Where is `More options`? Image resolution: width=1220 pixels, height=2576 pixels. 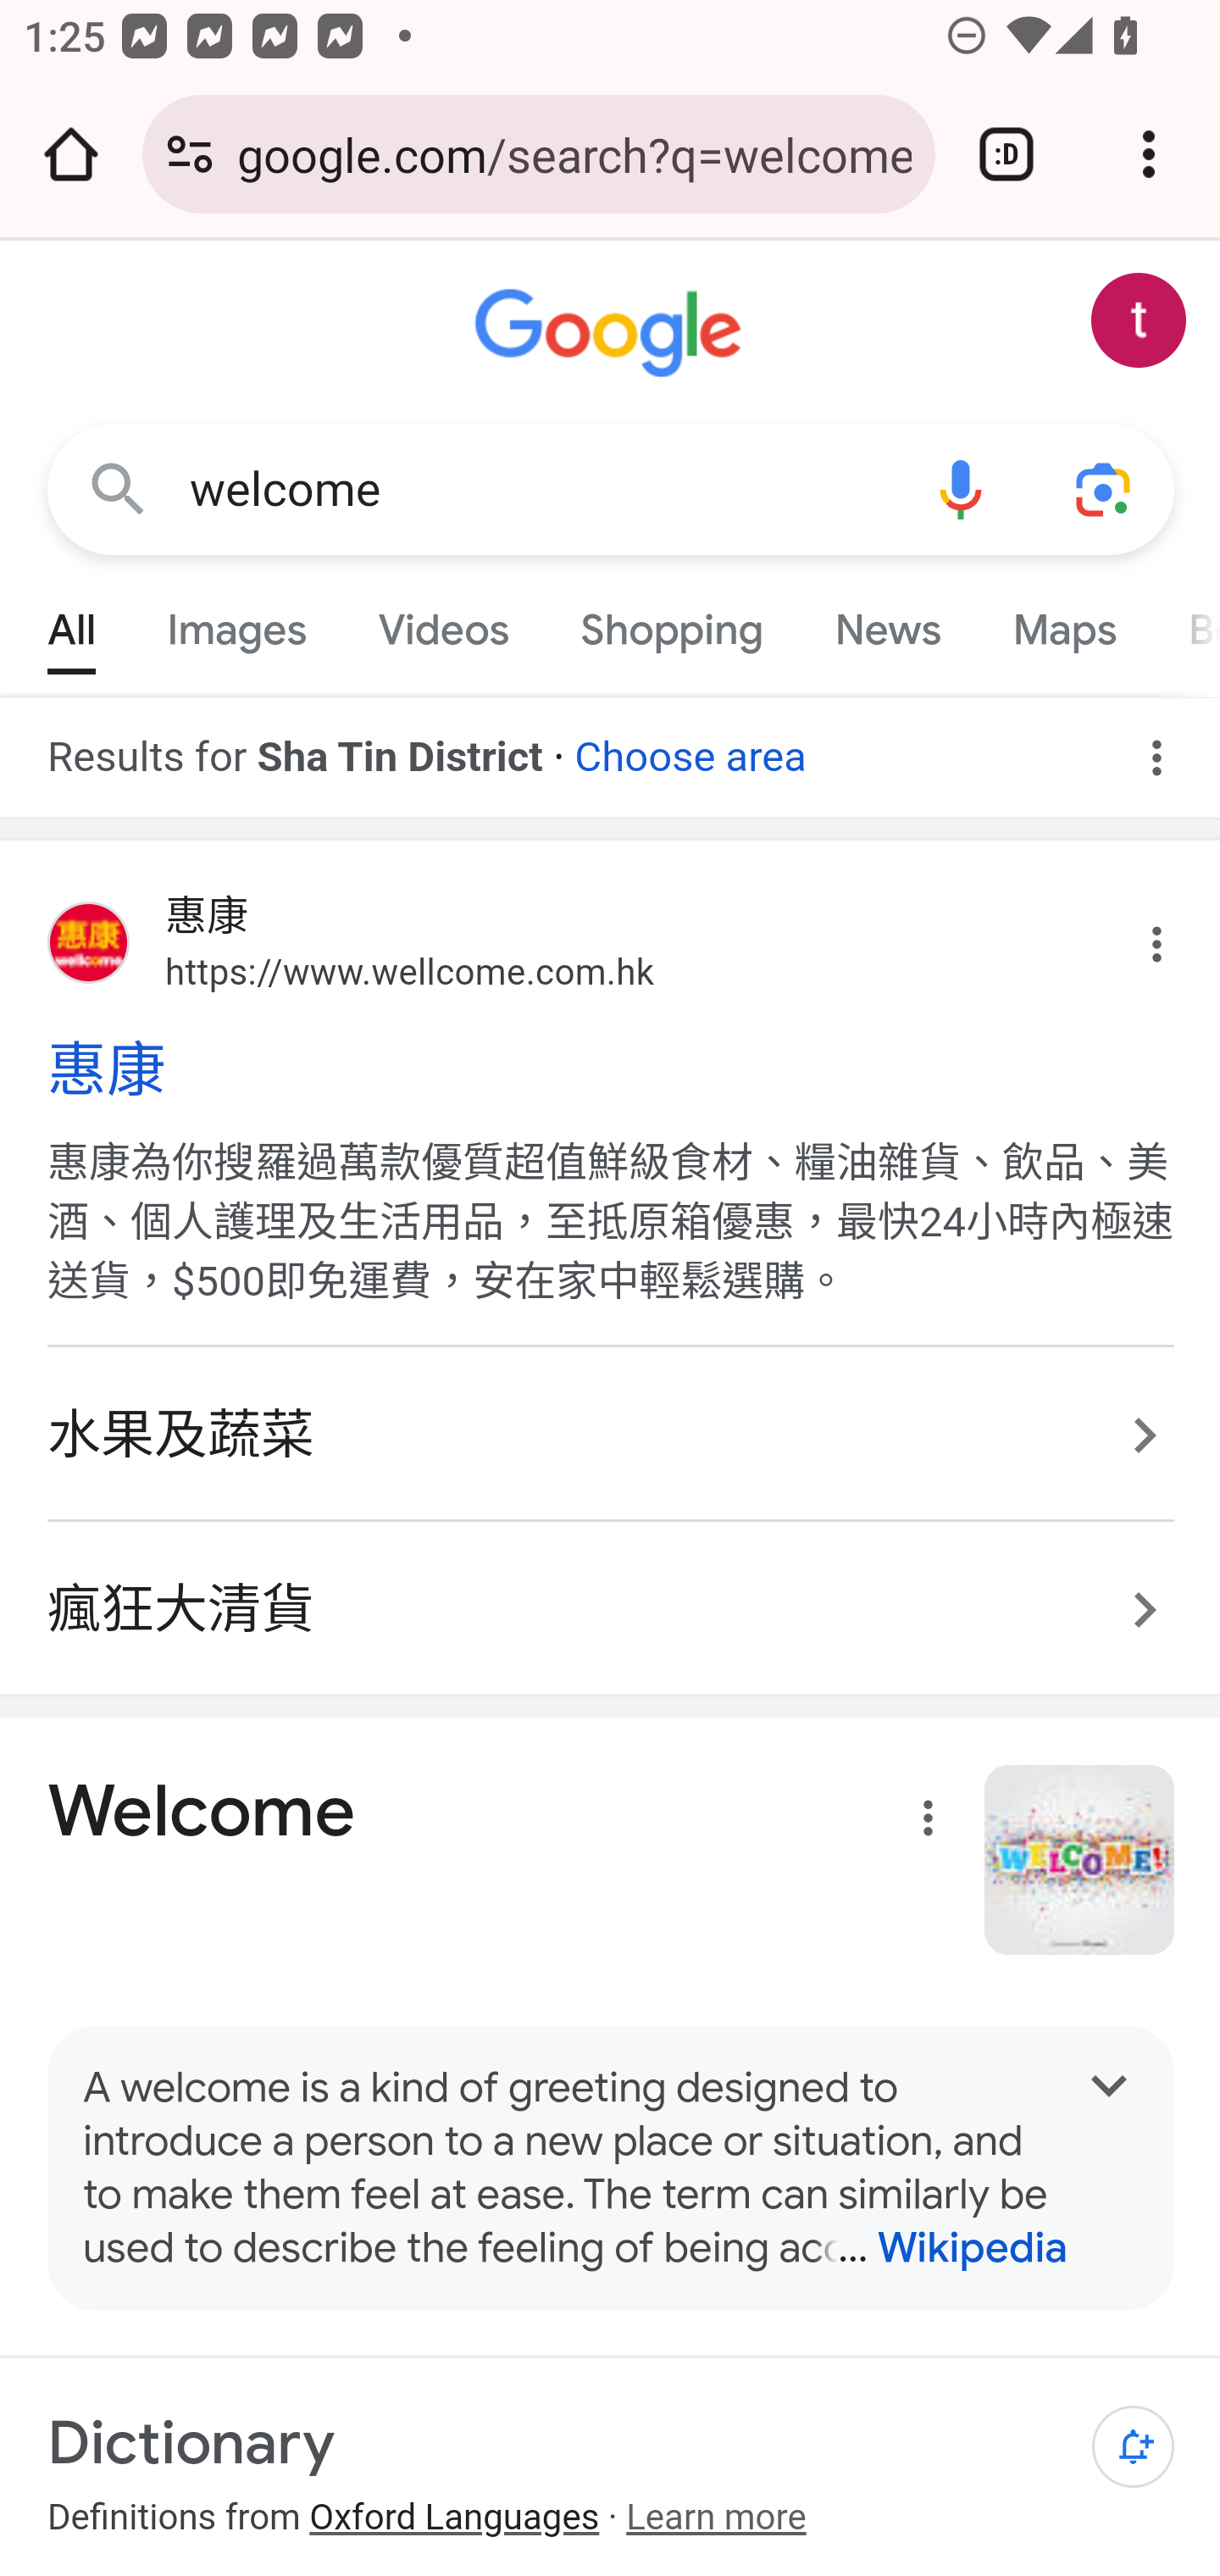 More options is located at coordinates (922, 1824).